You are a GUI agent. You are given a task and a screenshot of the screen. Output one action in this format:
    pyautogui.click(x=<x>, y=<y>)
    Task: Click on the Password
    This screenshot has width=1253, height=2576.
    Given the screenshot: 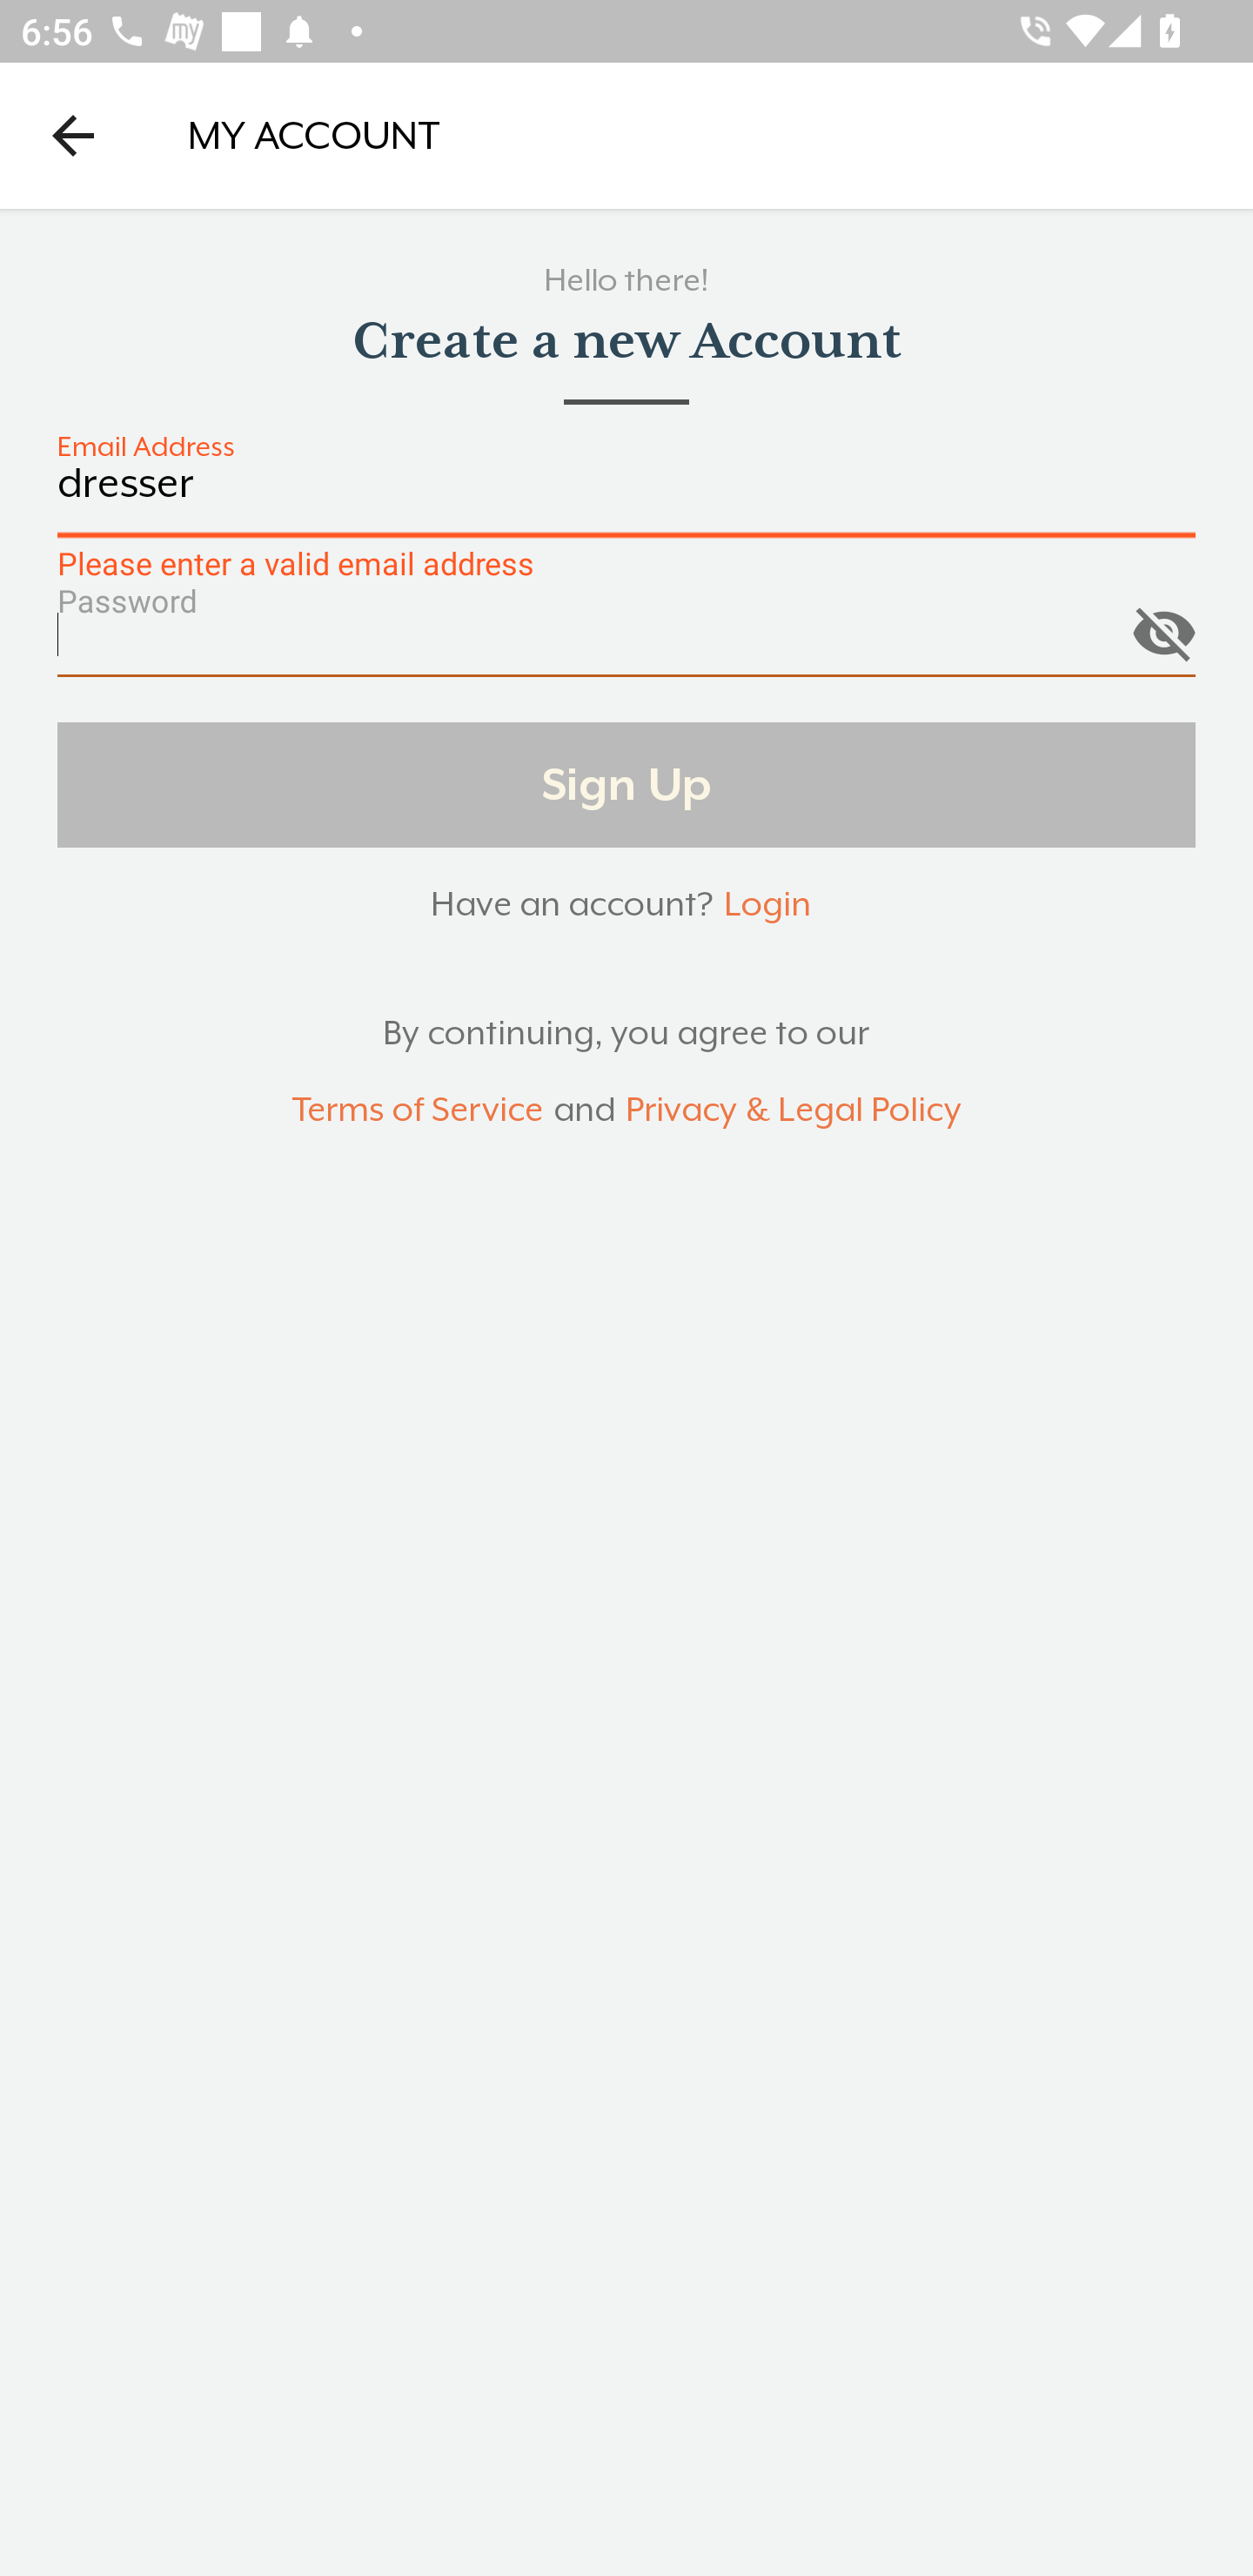 What is the action you would take?
    pyautogui.click(x=626, y=646)
    